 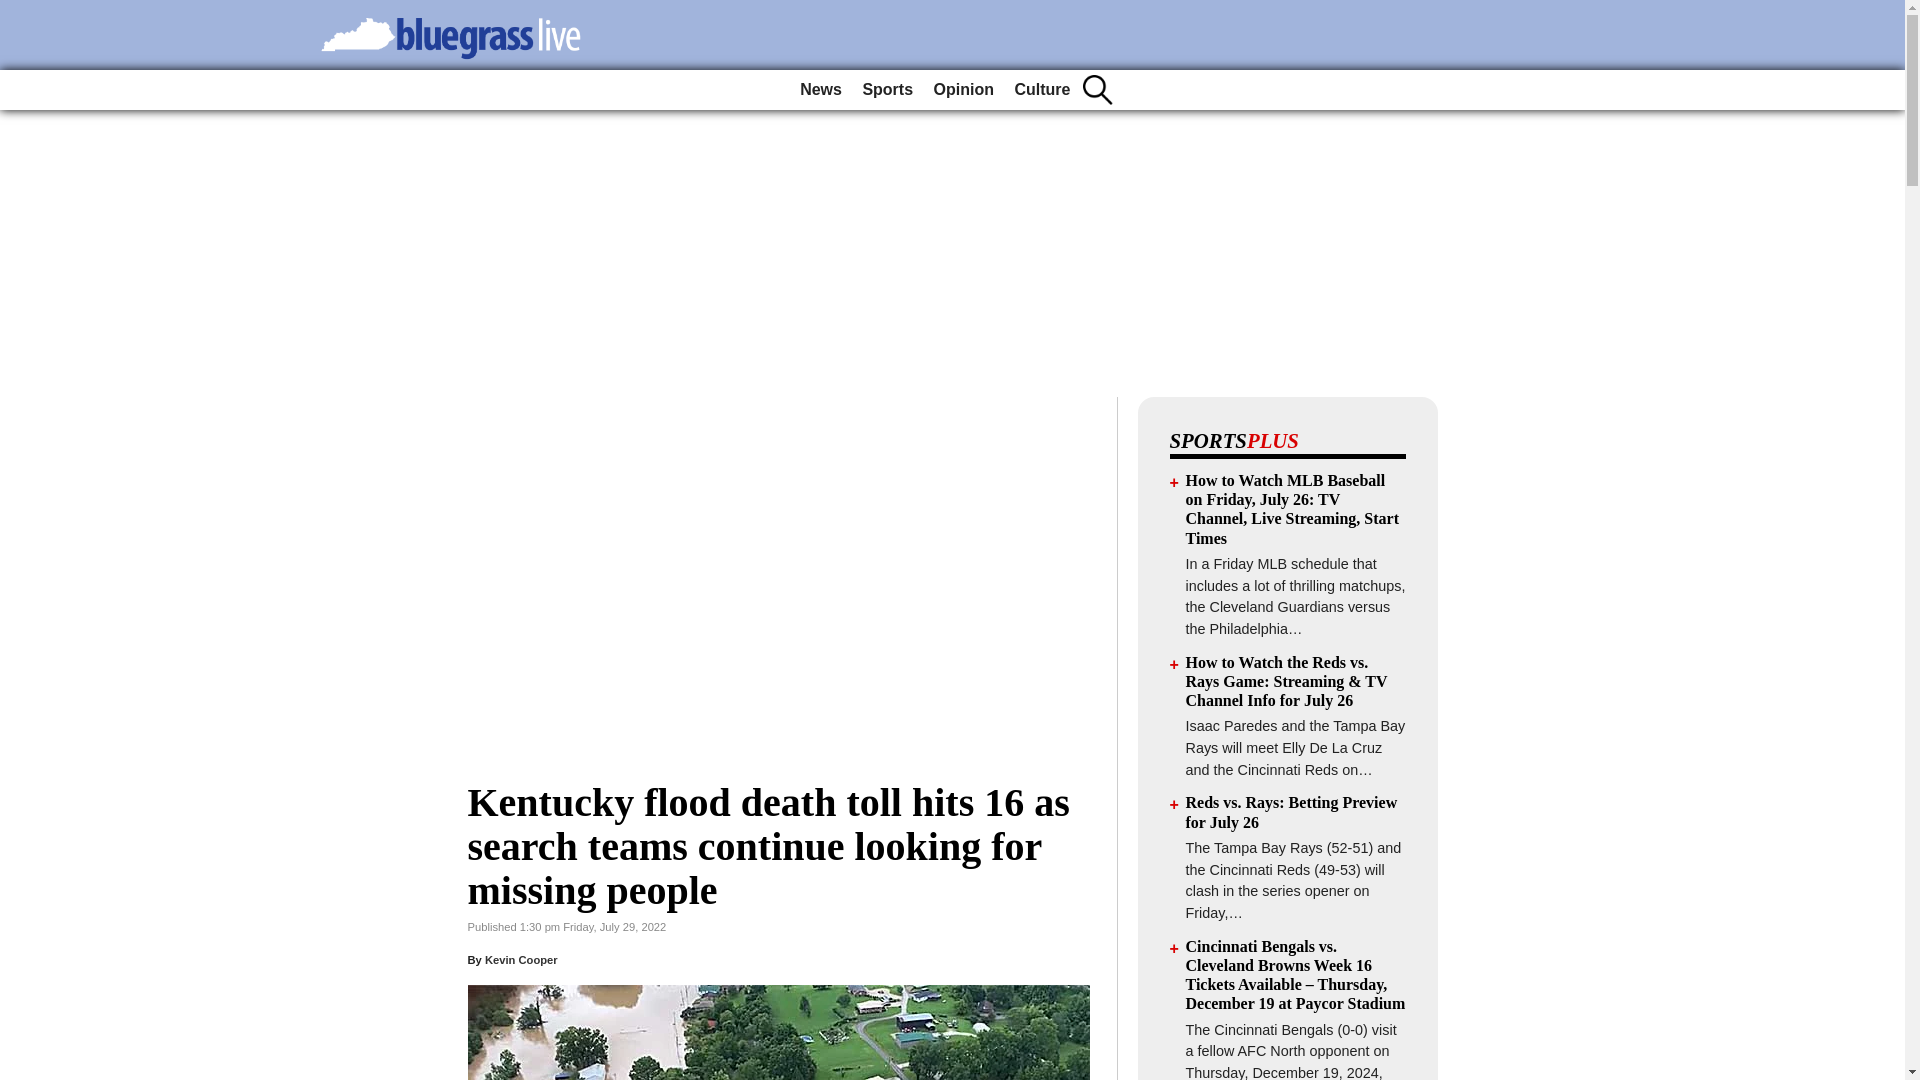 I want to click on Reds vs. Rays: Betting Preview for July 26, so click(x=1292, y=812).